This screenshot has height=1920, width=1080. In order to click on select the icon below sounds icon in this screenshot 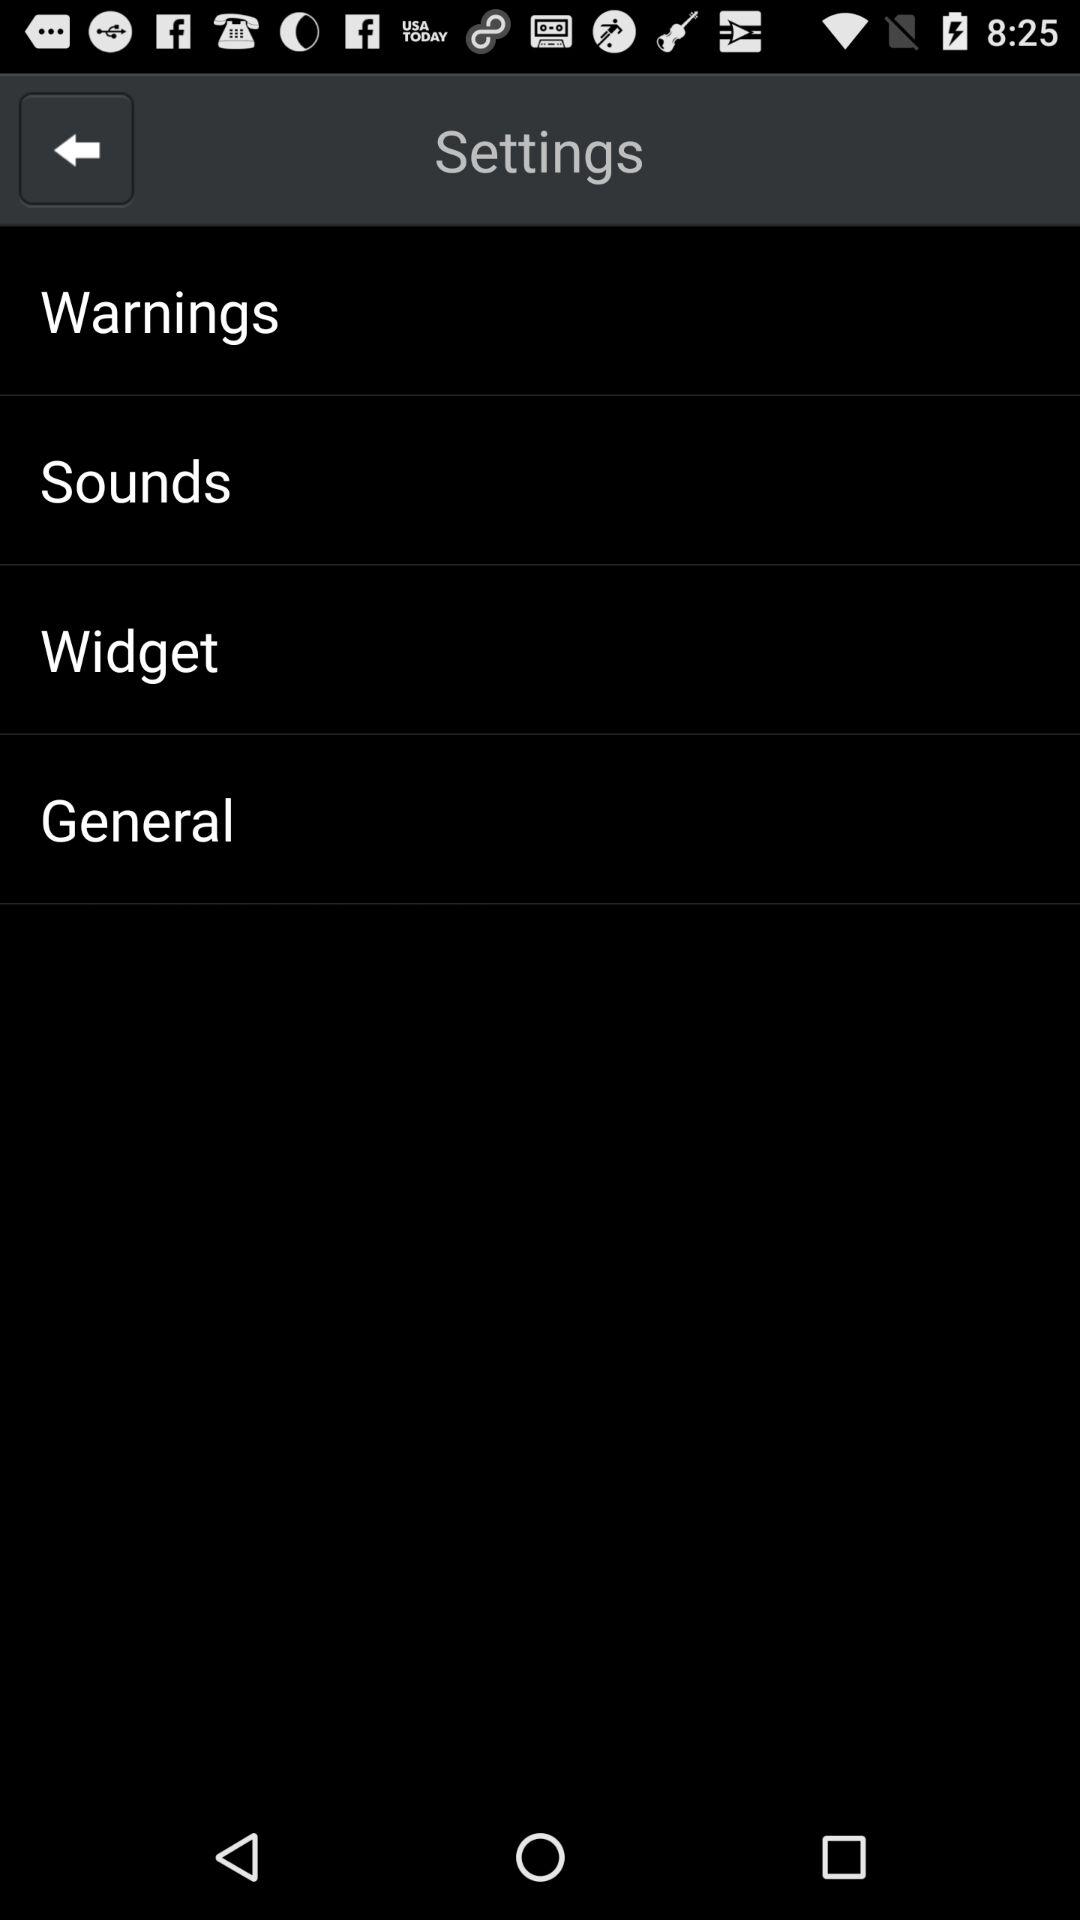, I will do `click(128, 648)`.